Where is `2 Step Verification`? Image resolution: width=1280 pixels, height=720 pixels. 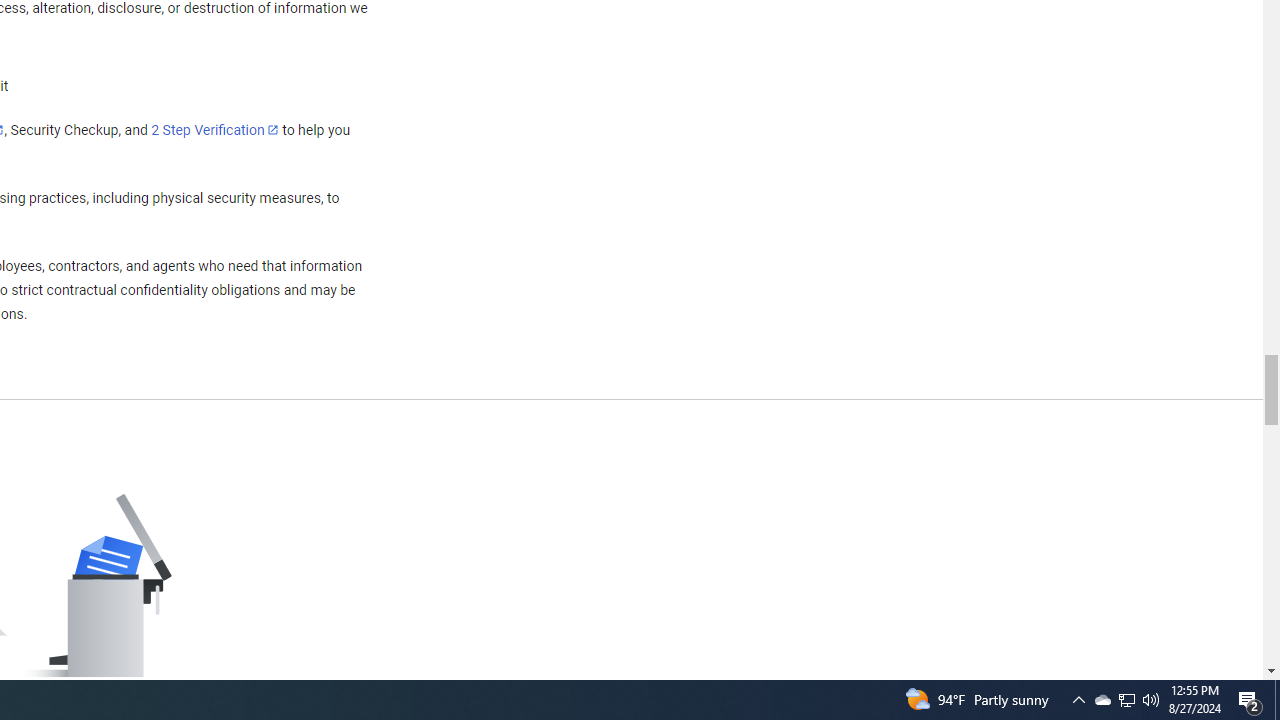 2 Step Verification is located at coordinates (215, 129).